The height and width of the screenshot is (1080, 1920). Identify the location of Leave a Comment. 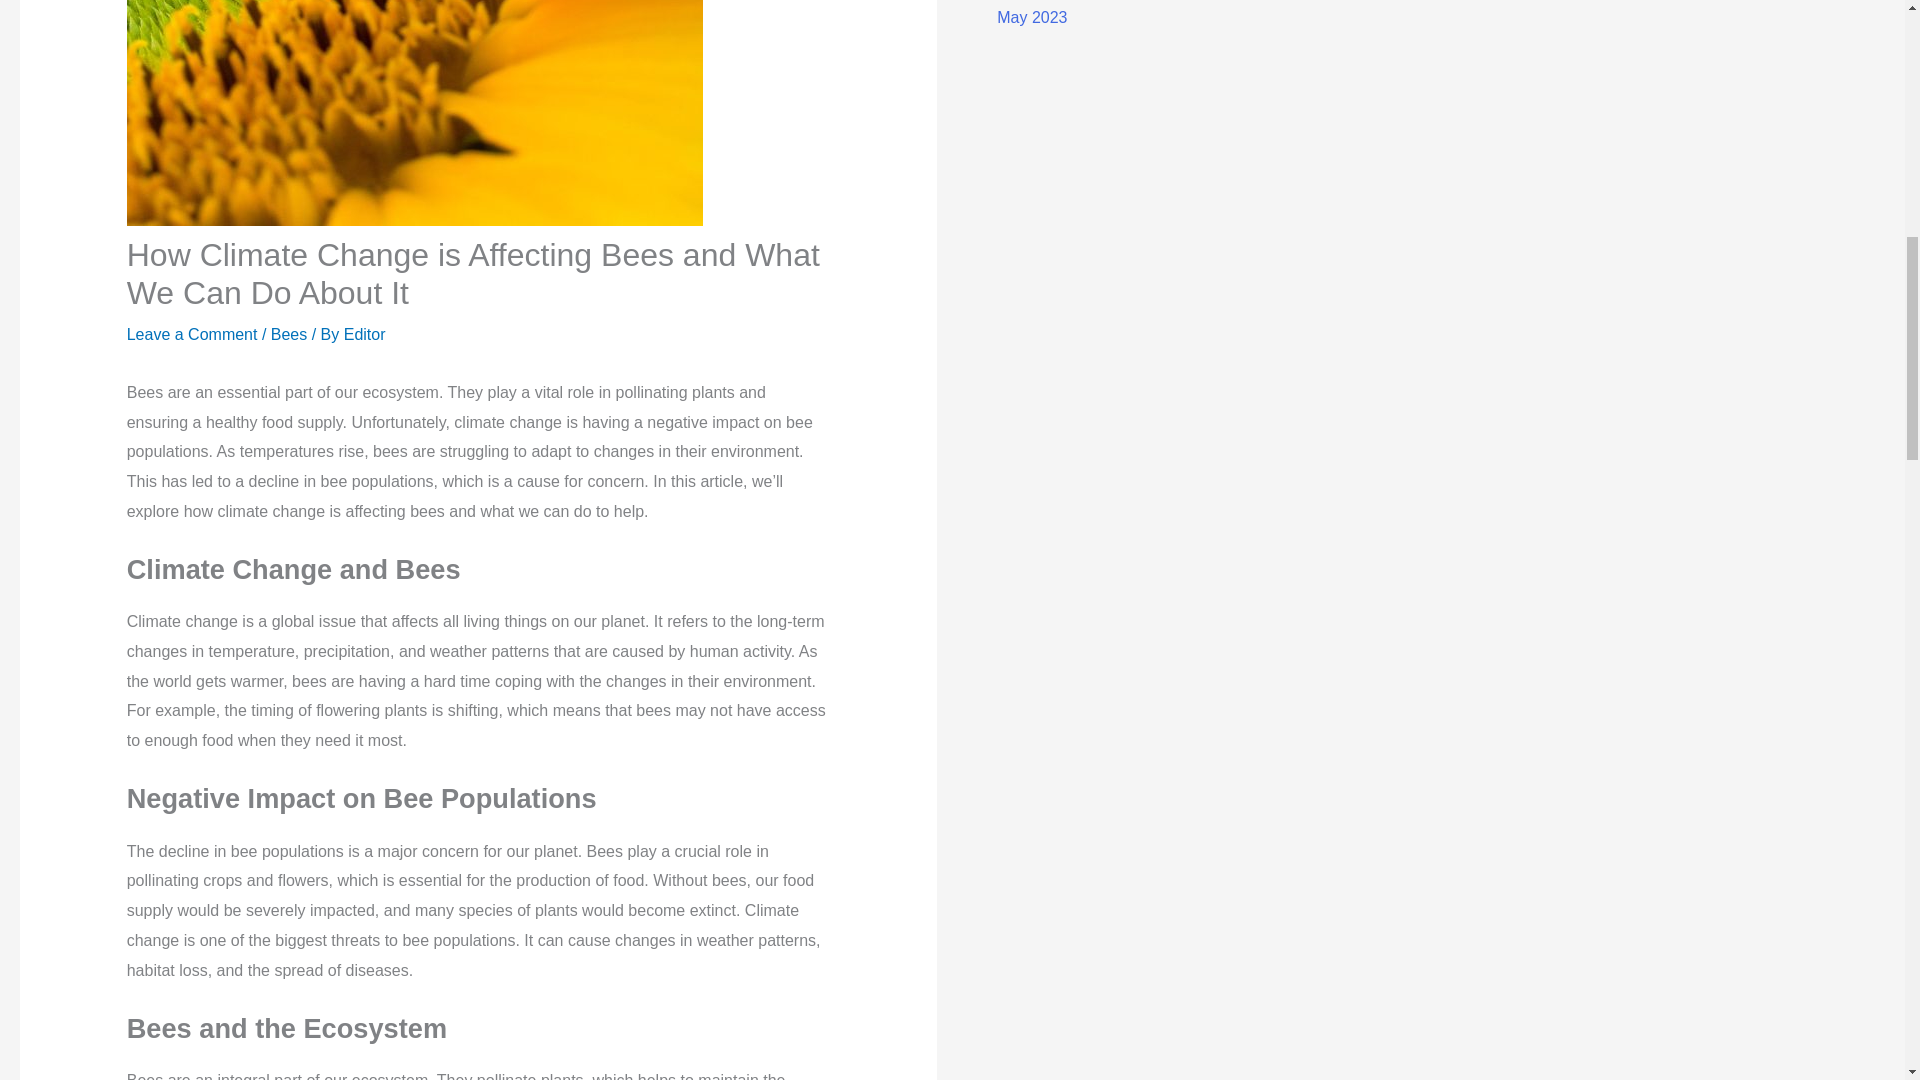
(192, 334).